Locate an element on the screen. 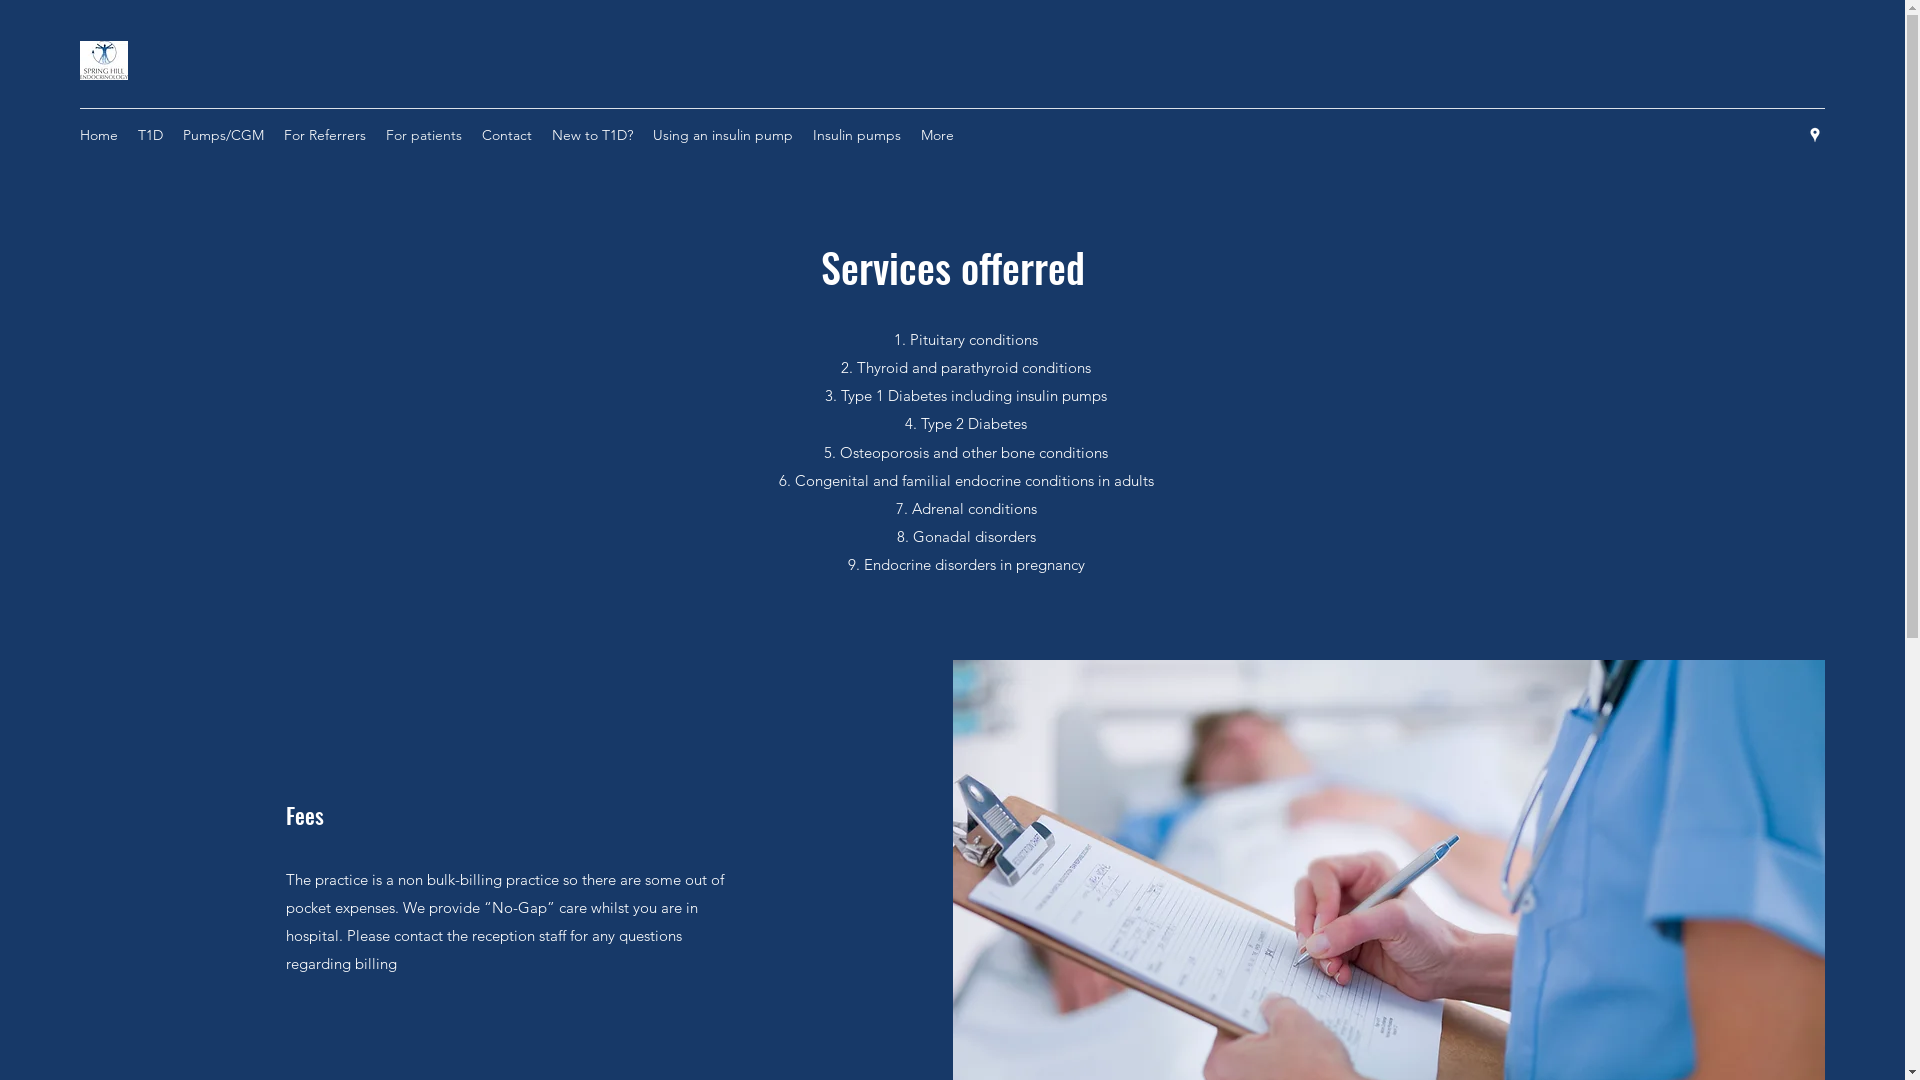 The image size is (1920, 1080). Contact is located at coordinates (507, 135).